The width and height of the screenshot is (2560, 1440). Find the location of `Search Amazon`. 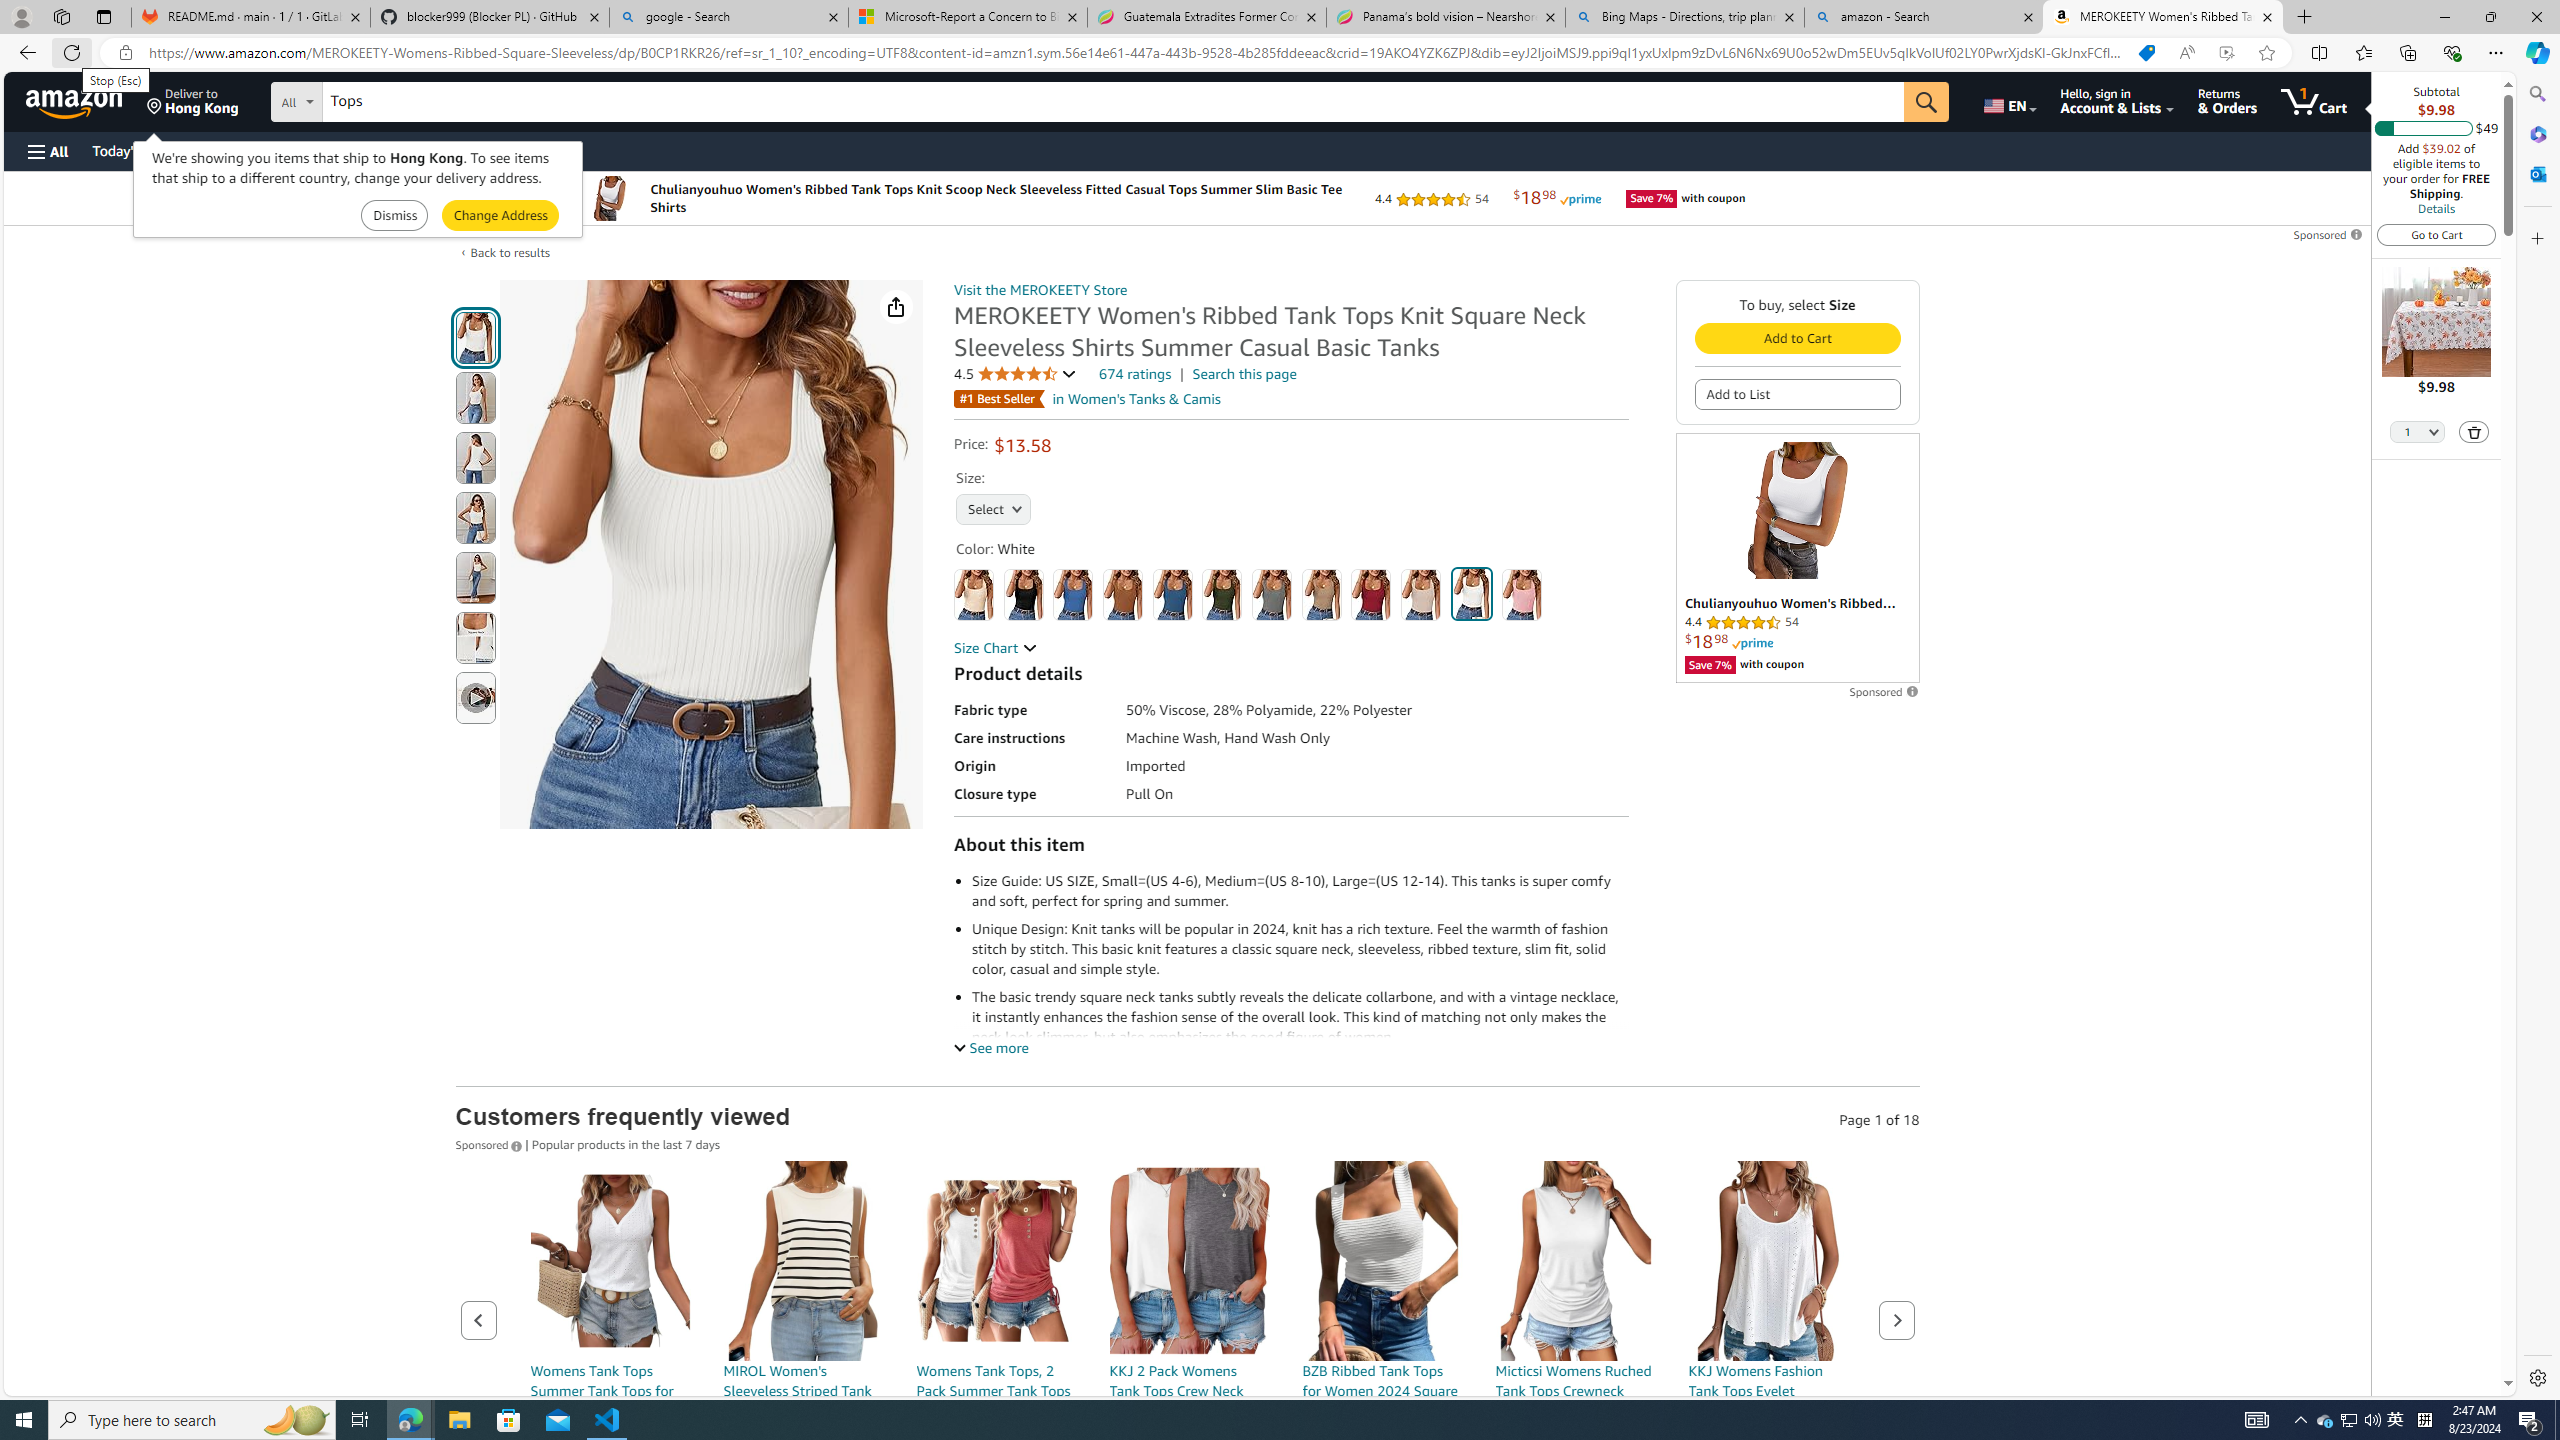

Search Amazon is located at coordinates (1113, 102).